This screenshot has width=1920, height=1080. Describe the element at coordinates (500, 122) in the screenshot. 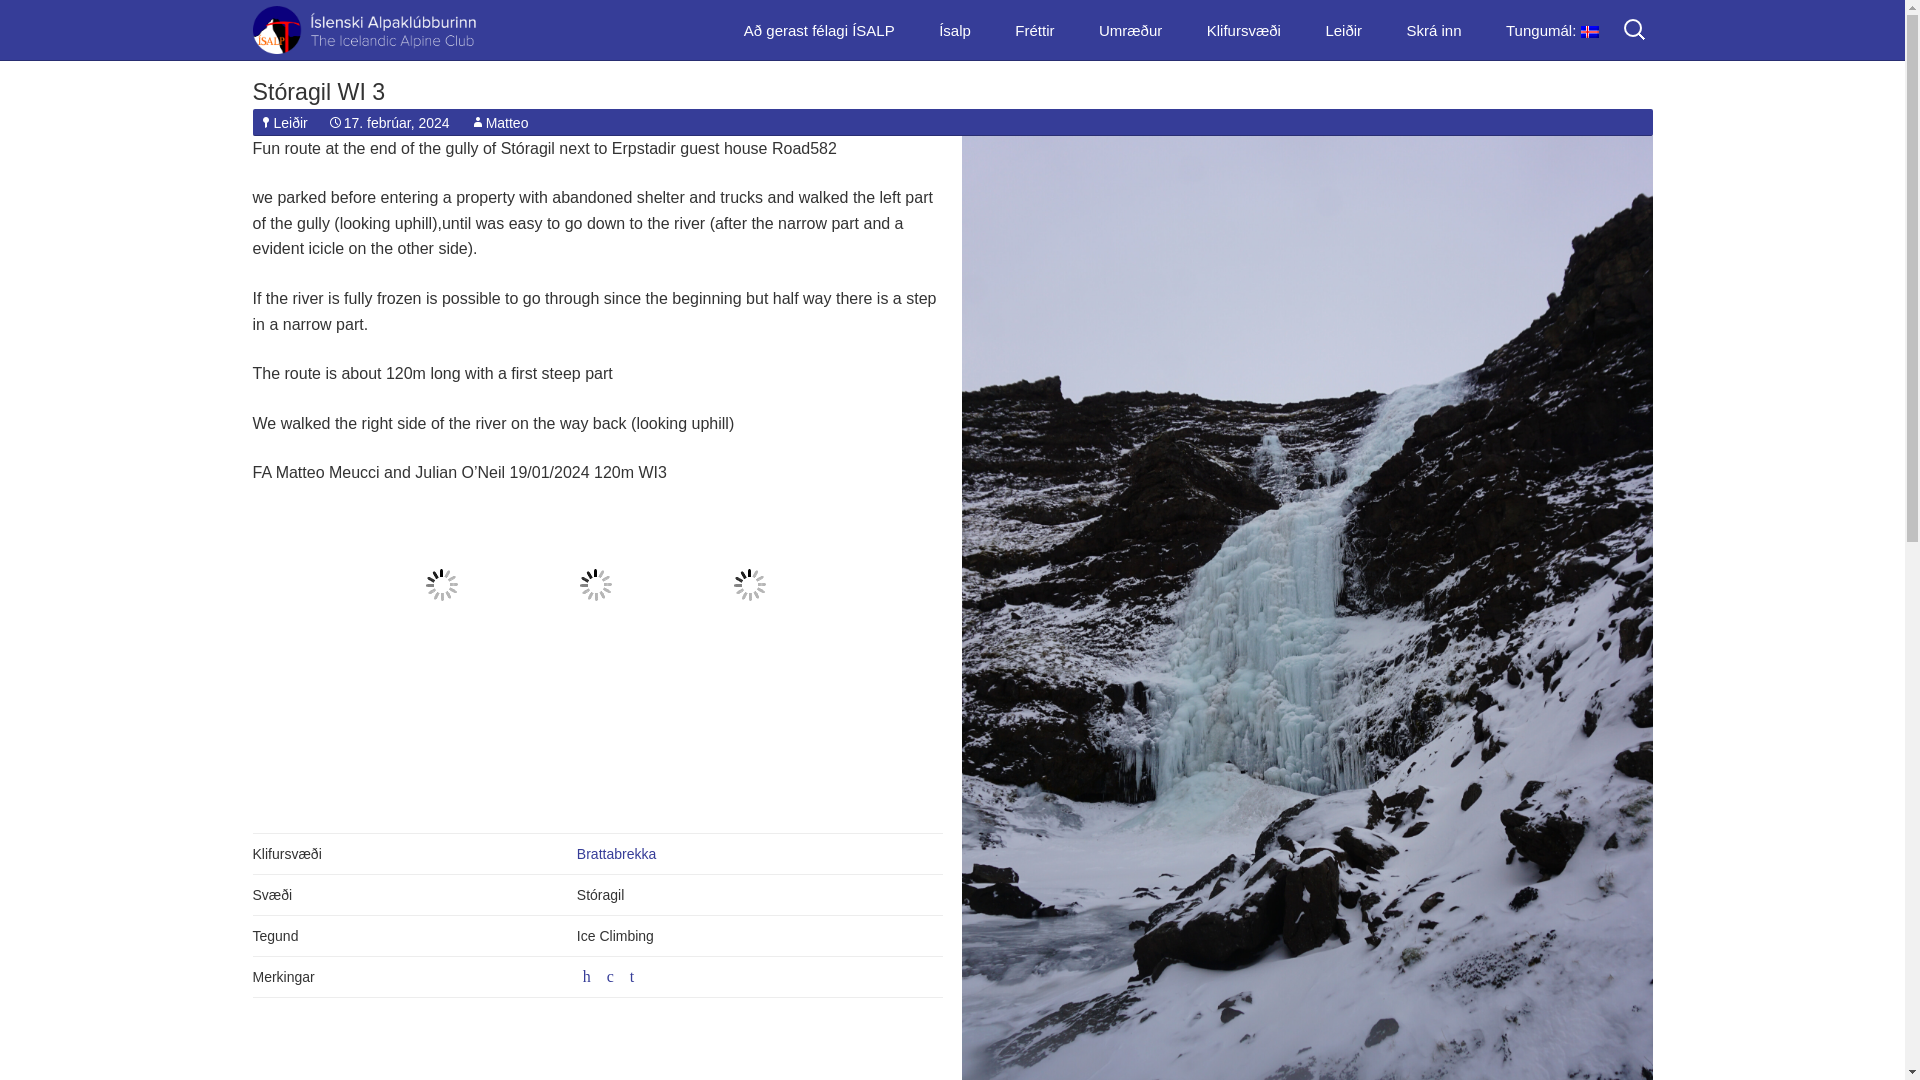

I see `Matteo` at that location.